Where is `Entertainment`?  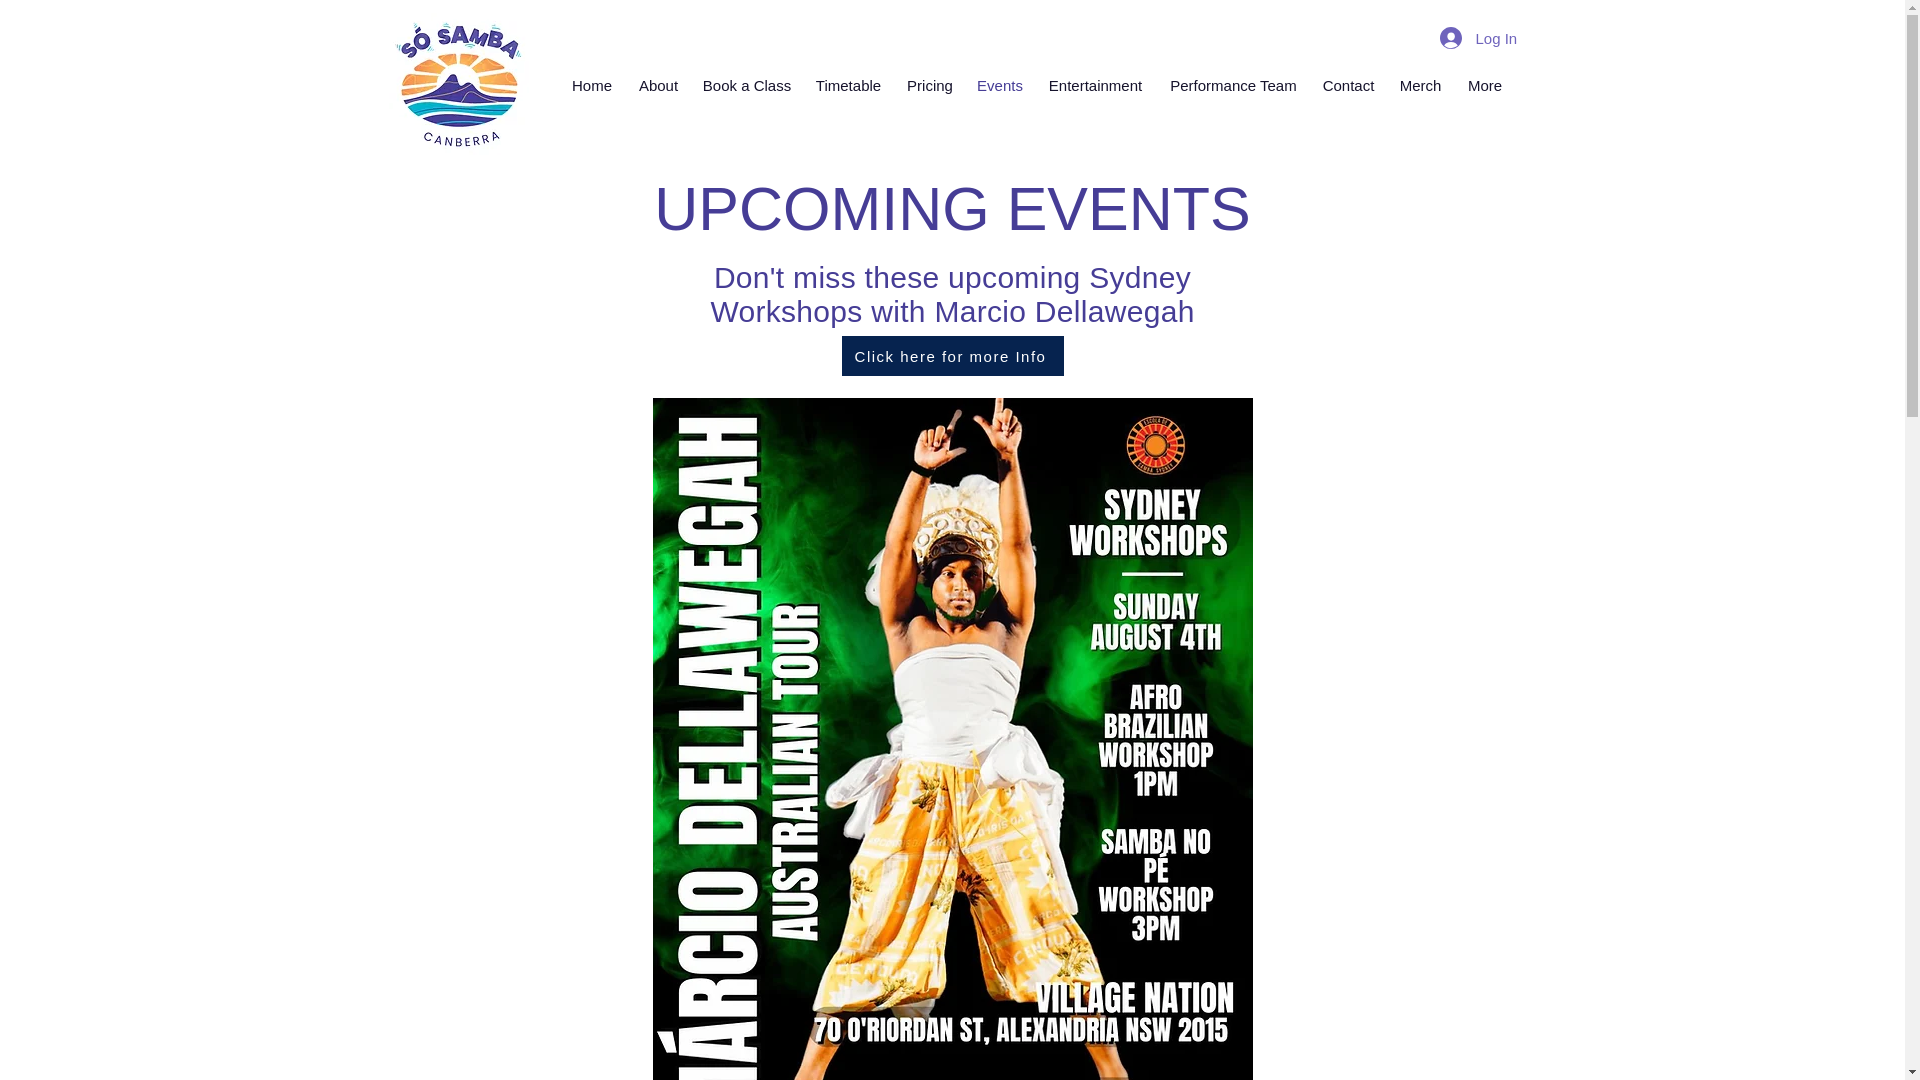
Entertainment is located at coordinates (1094, 86).